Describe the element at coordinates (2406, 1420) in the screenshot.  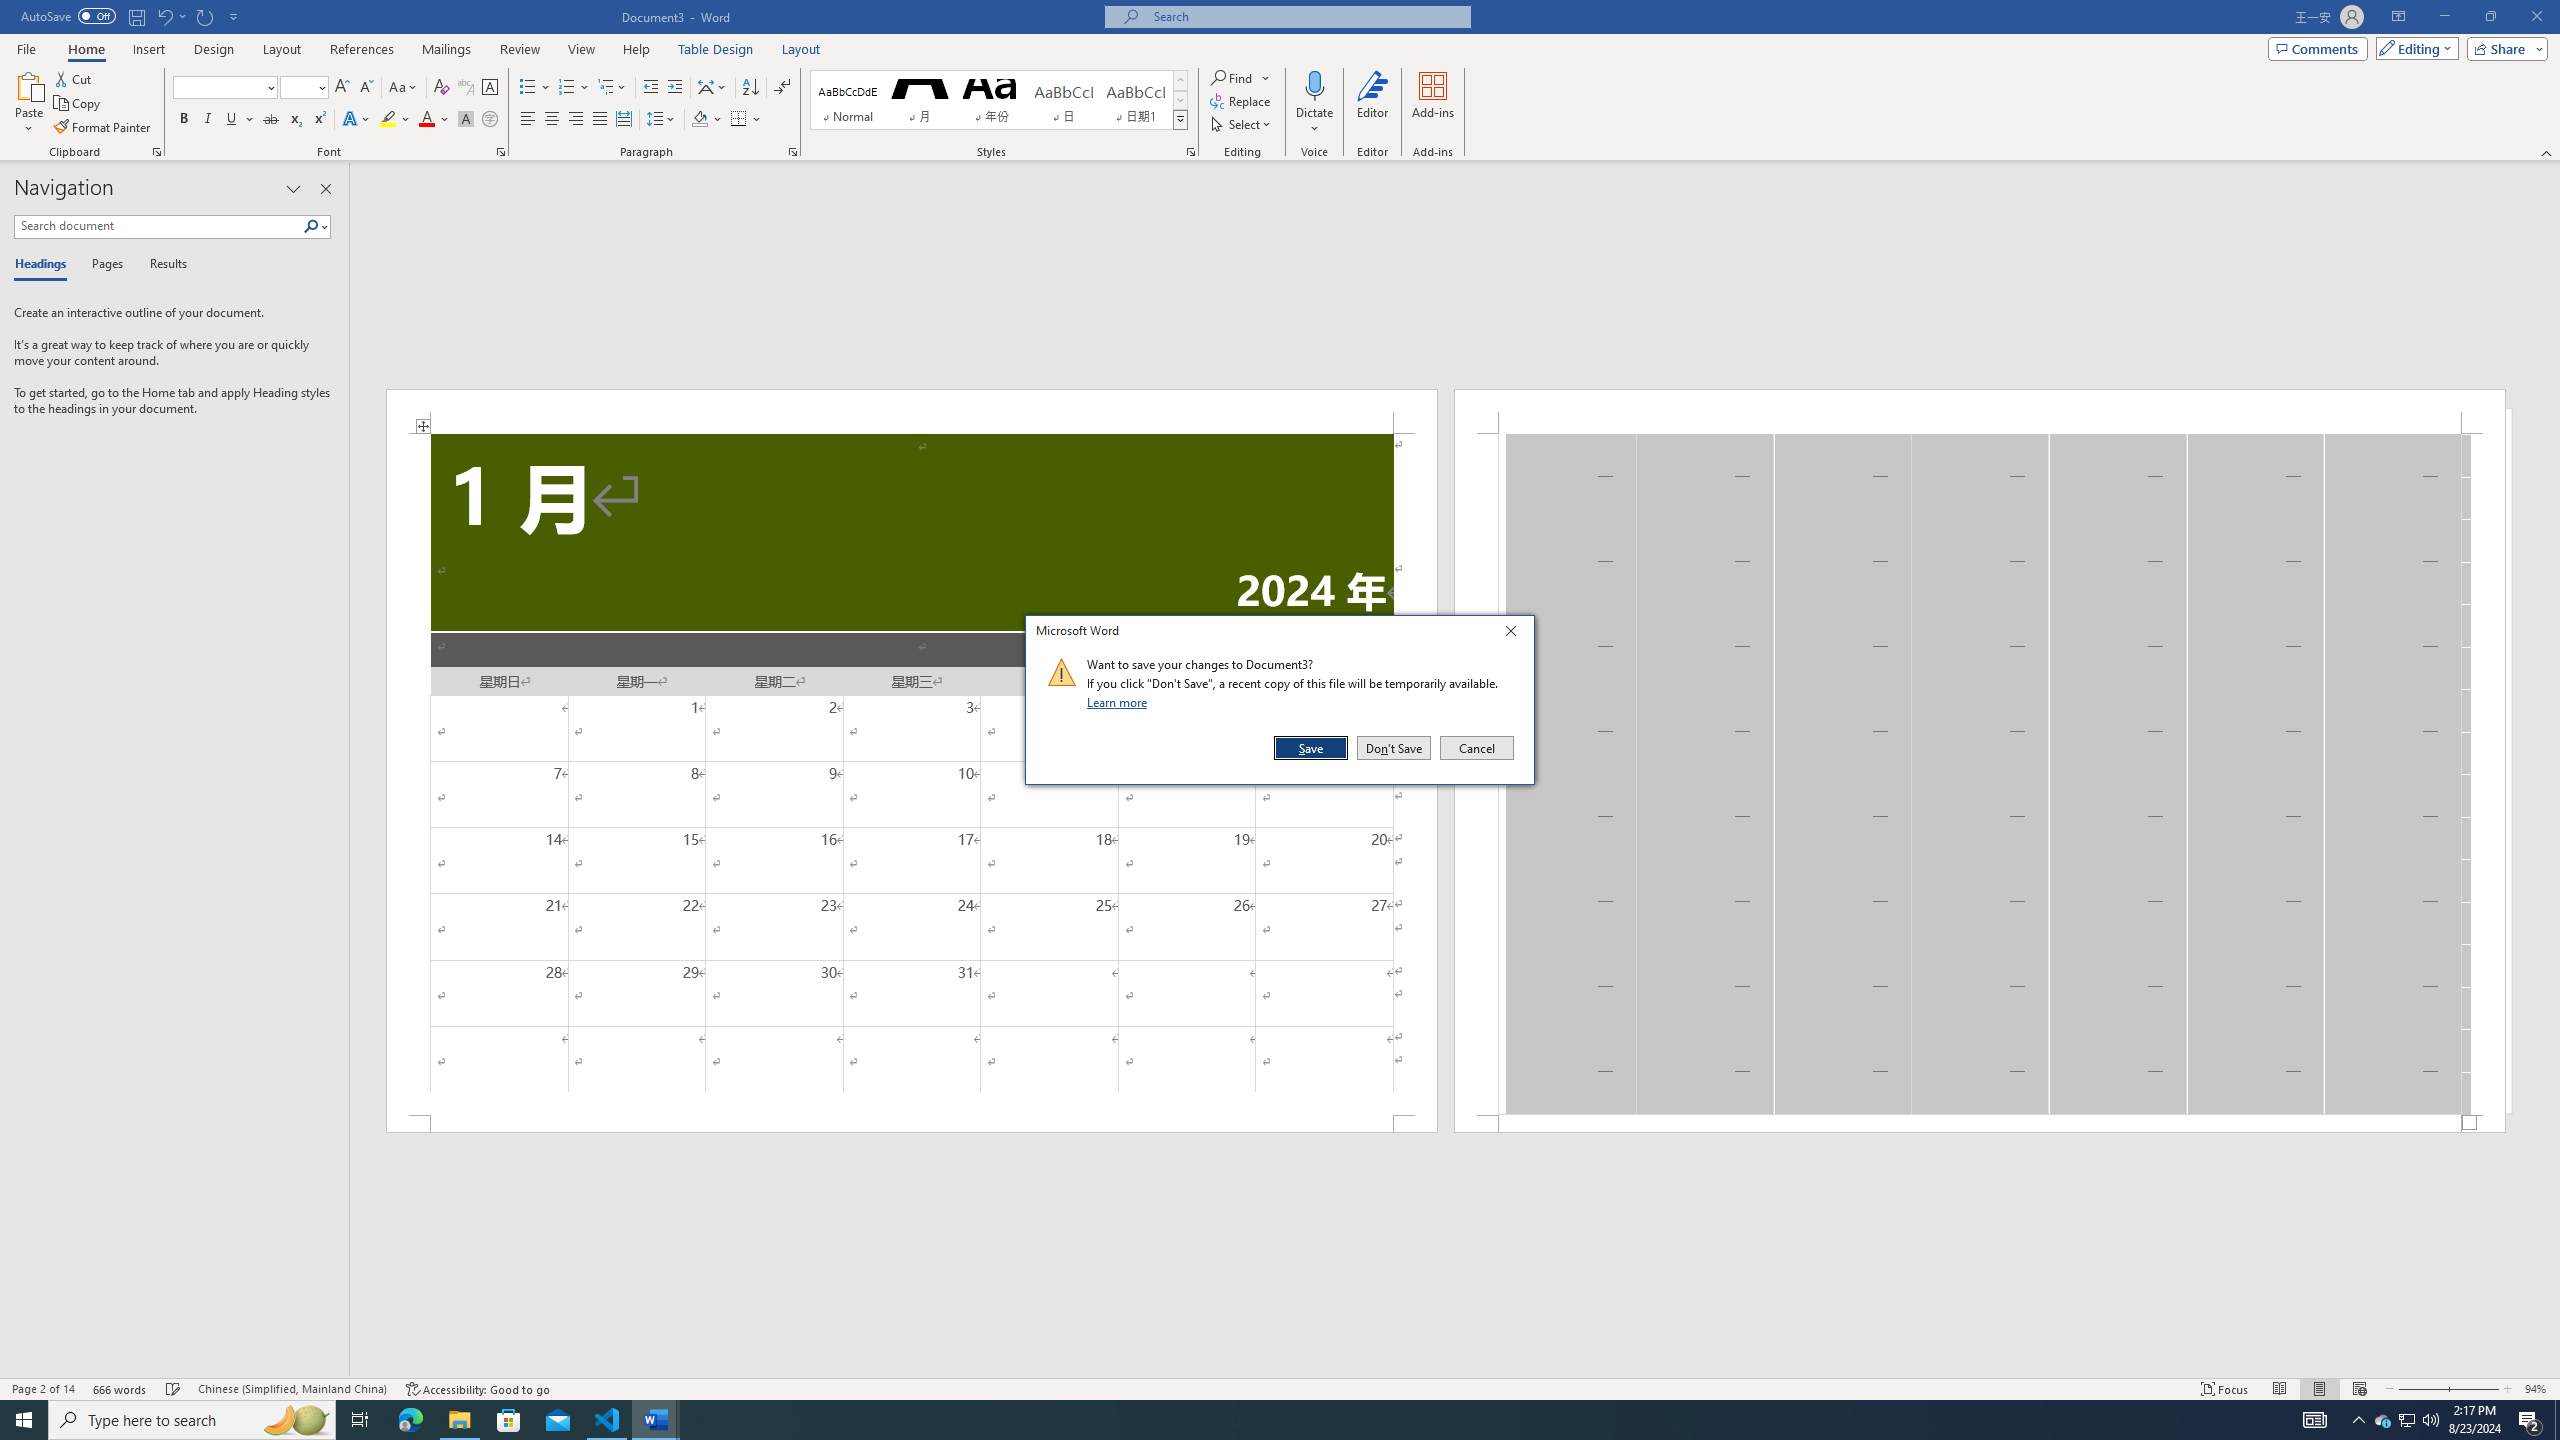
I see `User Promoted Notification Area` at that location.